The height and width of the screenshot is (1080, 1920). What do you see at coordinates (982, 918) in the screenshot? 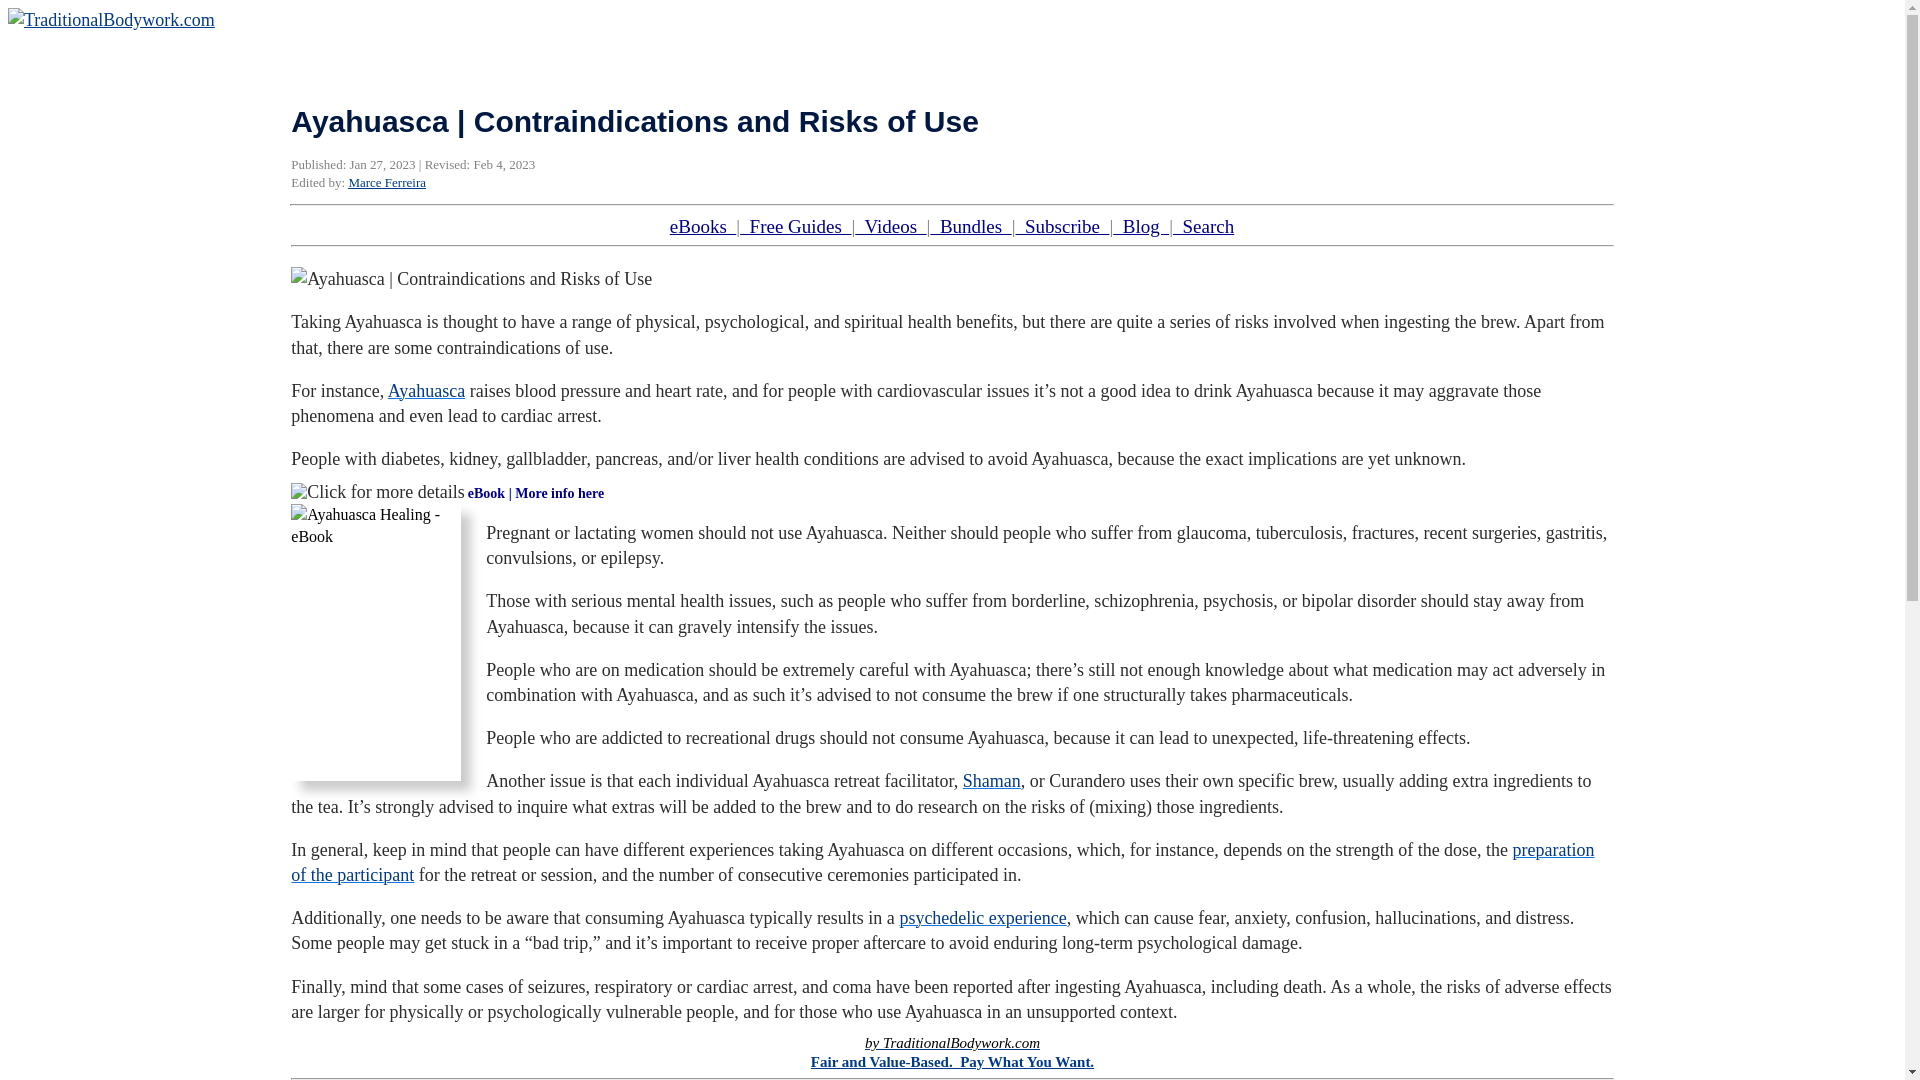
I see `psychedelic experience` at bounding box center [982, 918].